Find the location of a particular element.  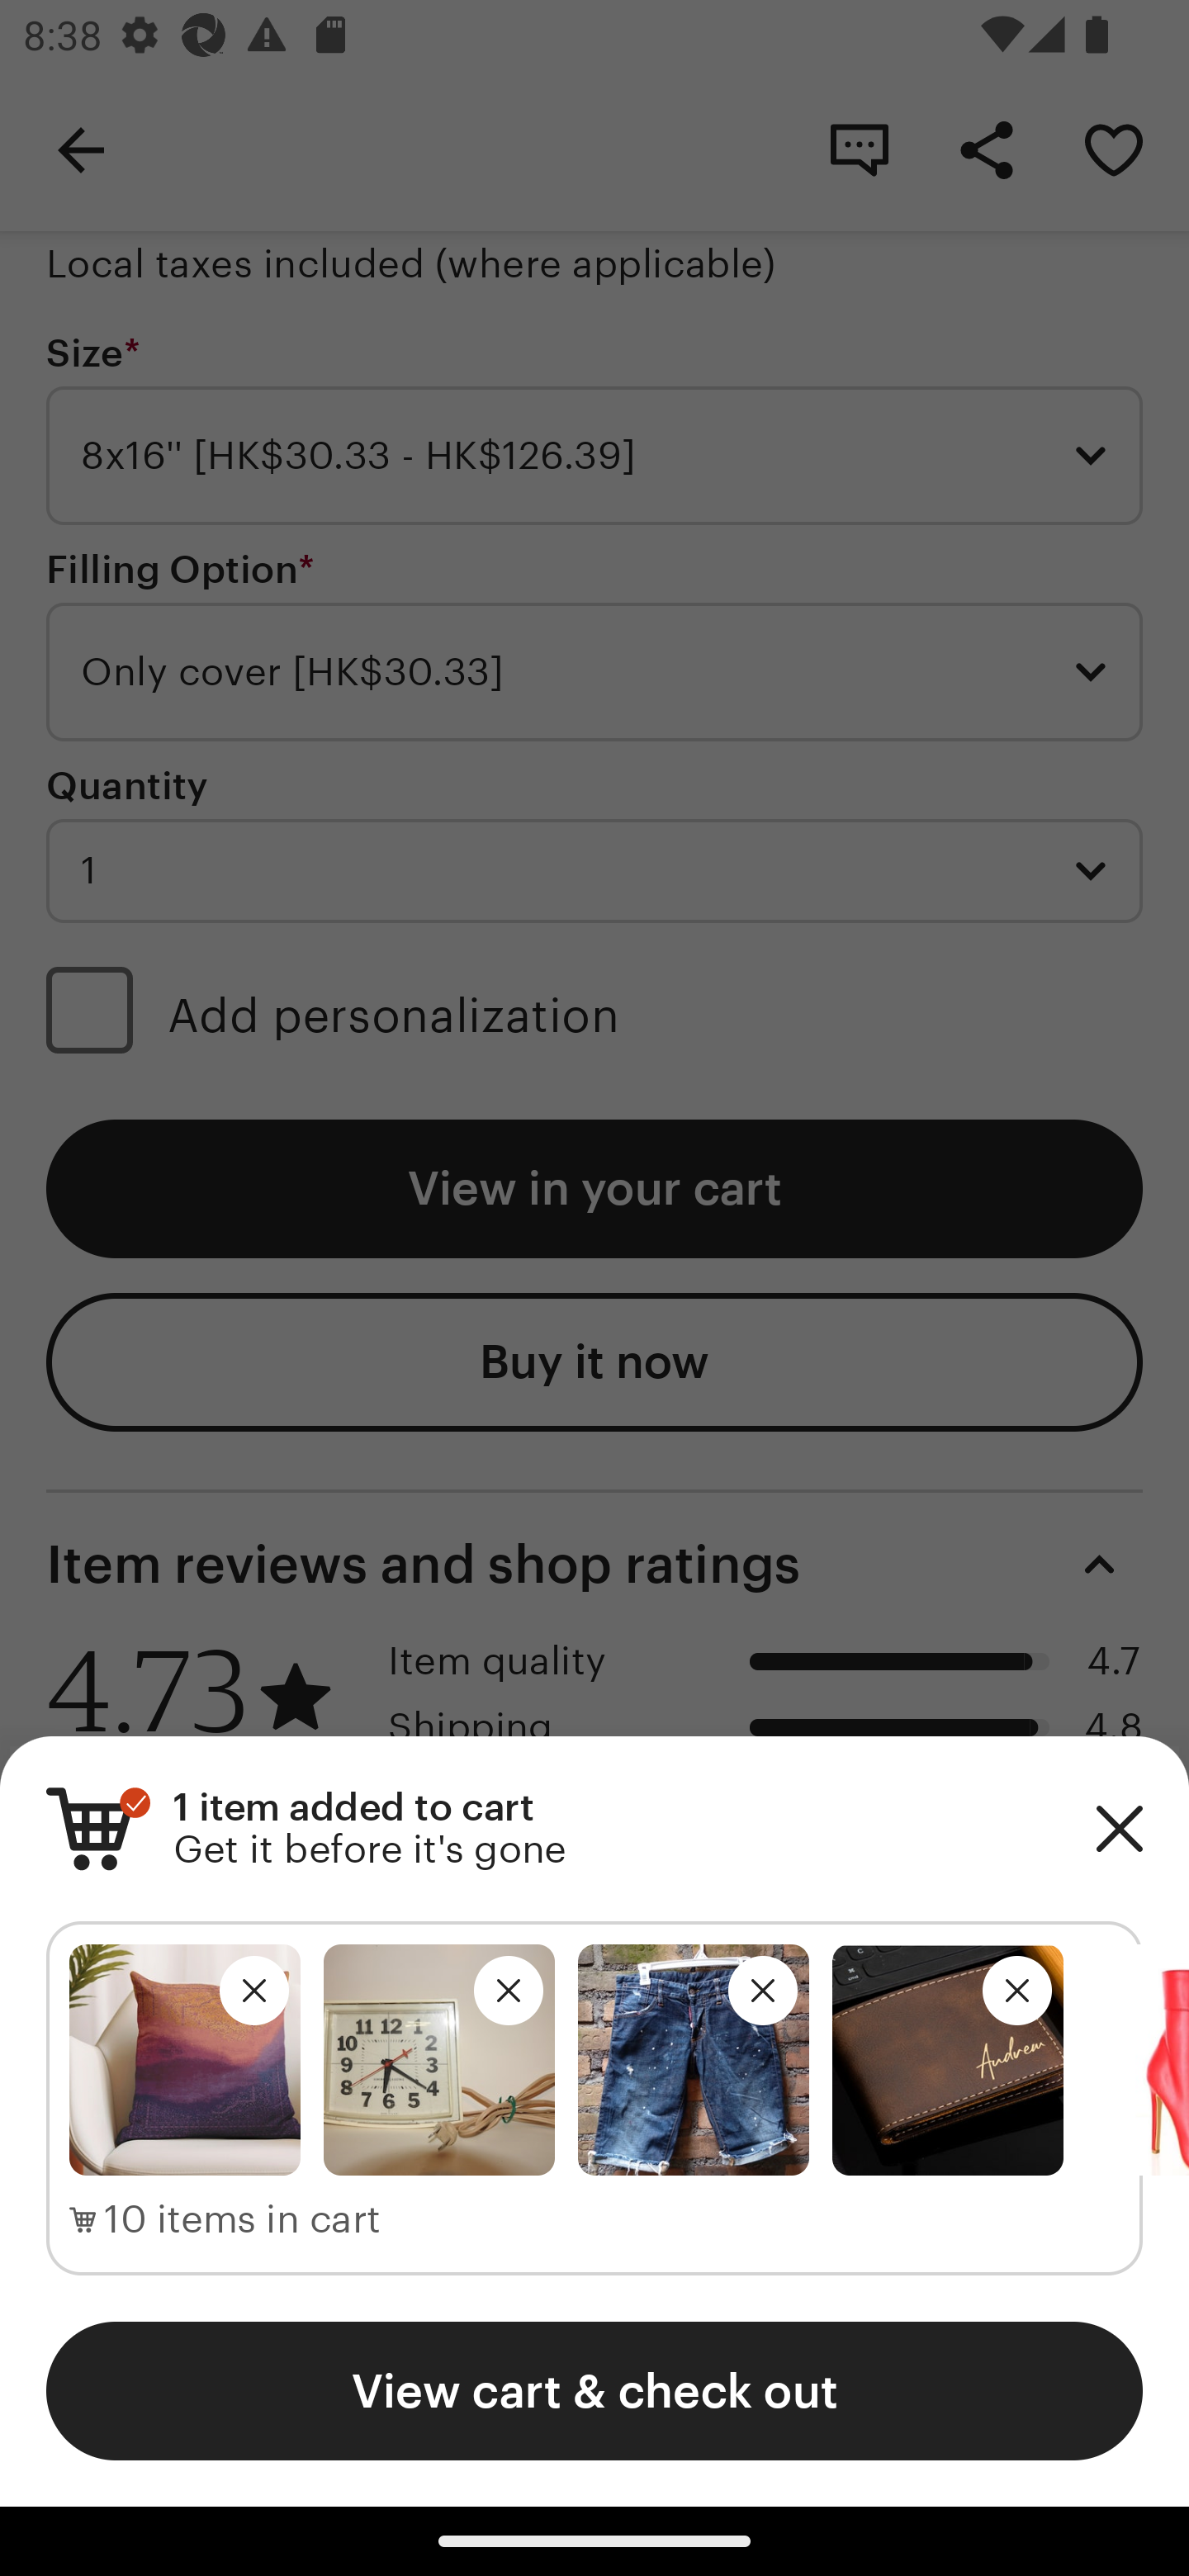

10 items in cart is located at coordinates (225, 2220).